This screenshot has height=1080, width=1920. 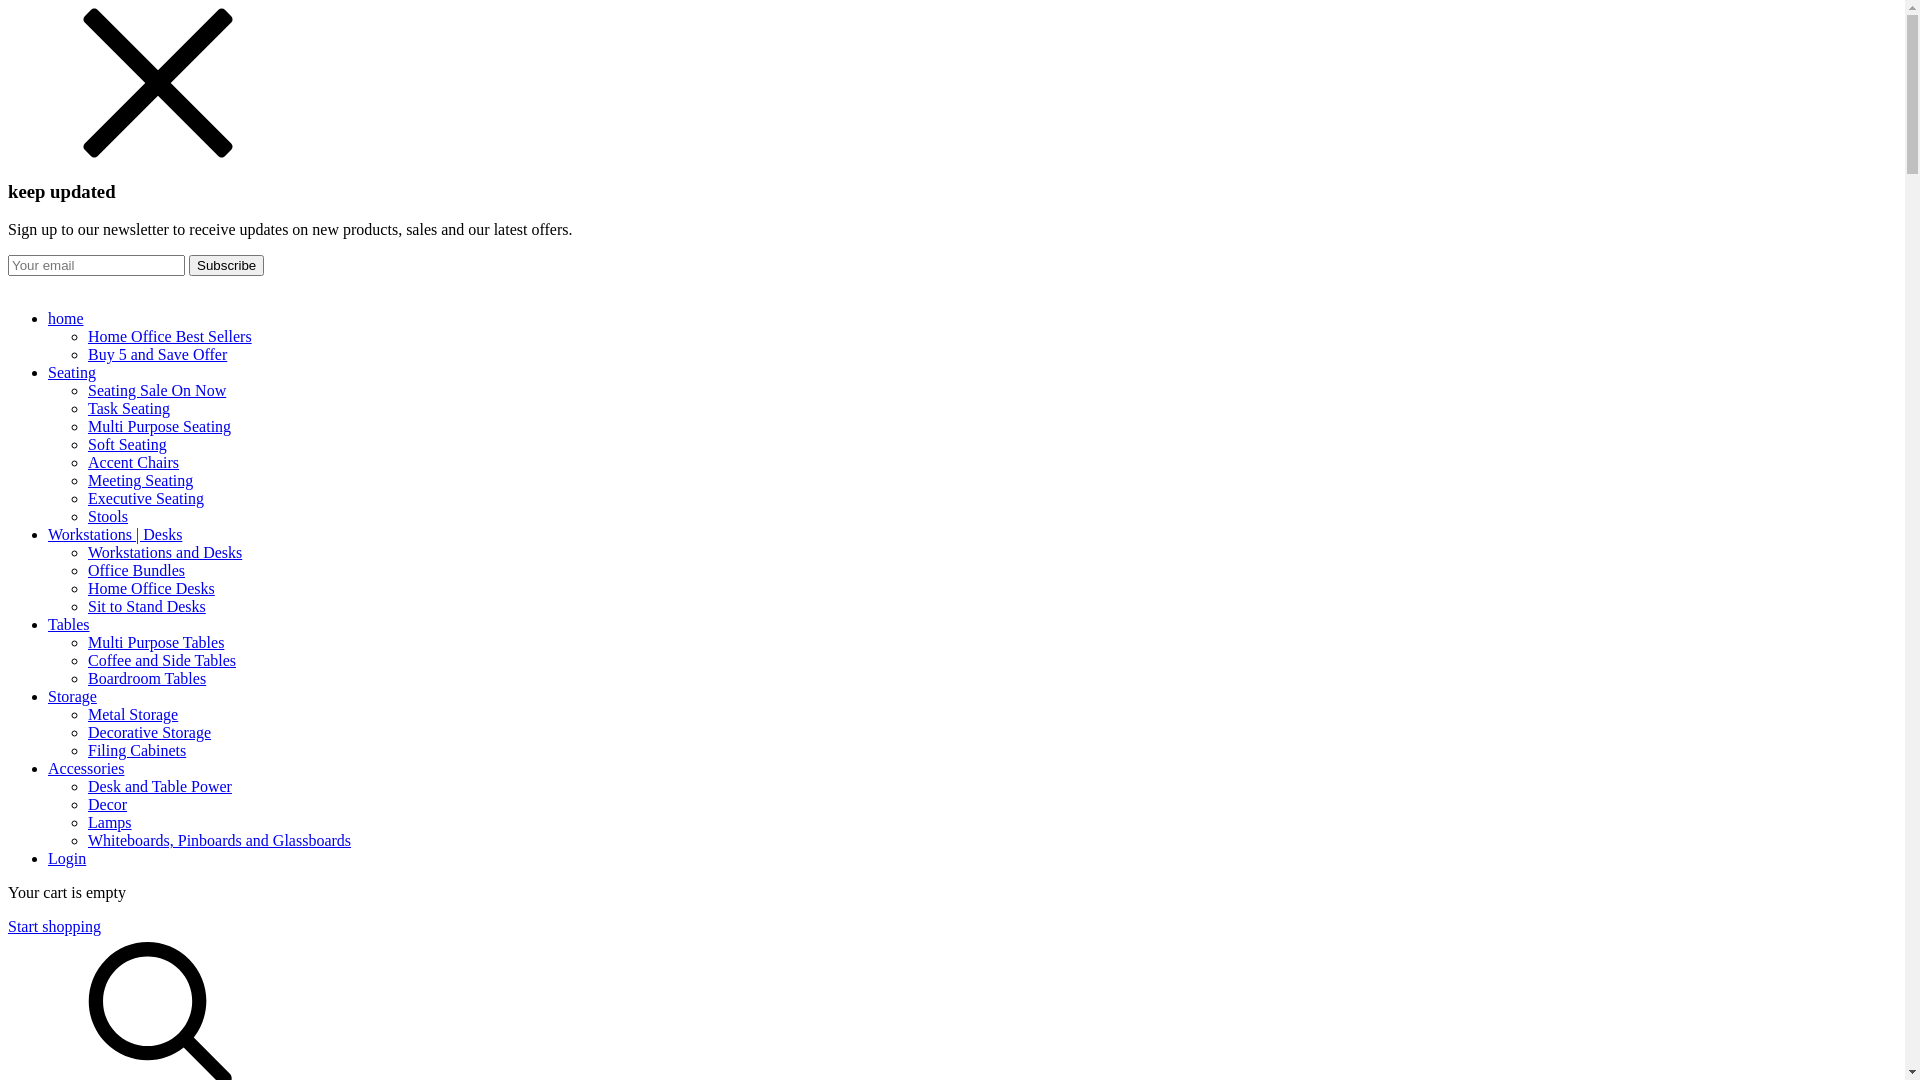 I want to click on home, so click(x=972, y=319).